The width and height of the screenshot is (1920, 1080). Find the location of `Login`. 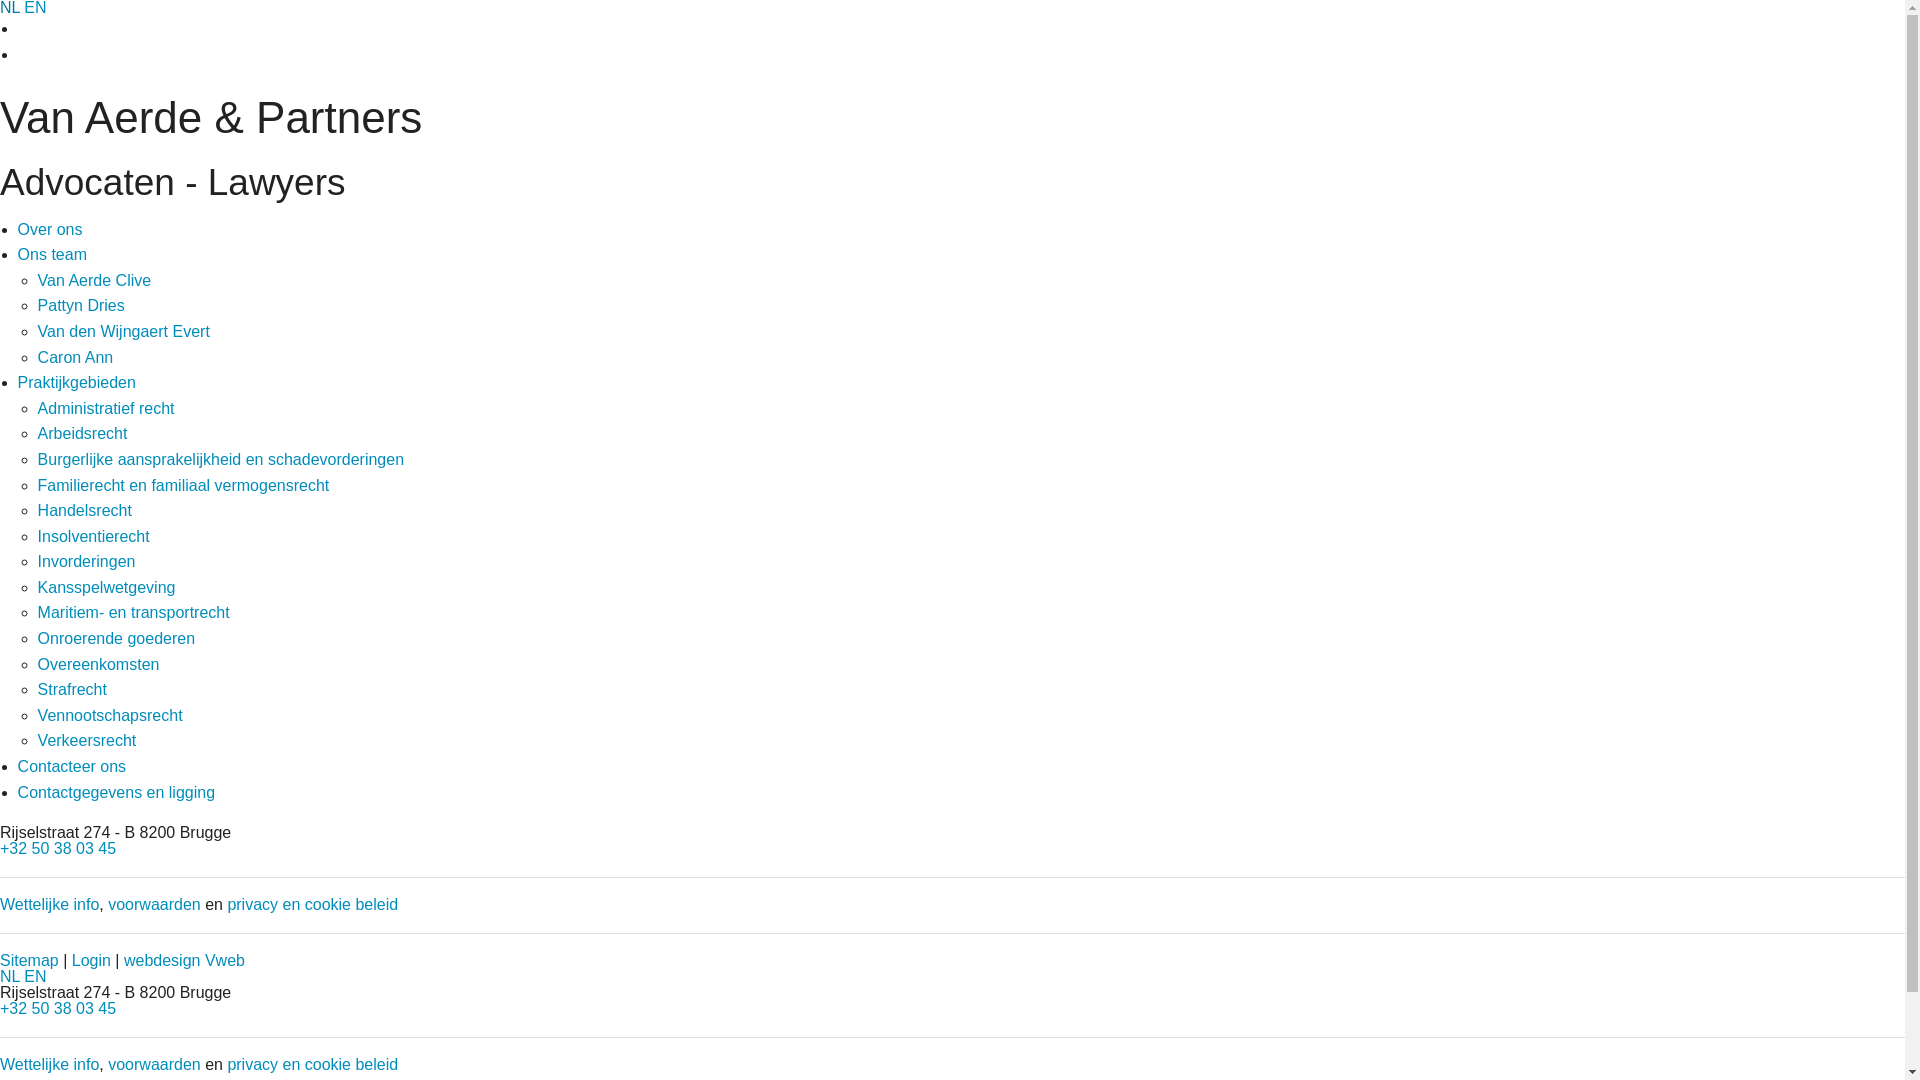

Login is located at coordinates (92, 960).